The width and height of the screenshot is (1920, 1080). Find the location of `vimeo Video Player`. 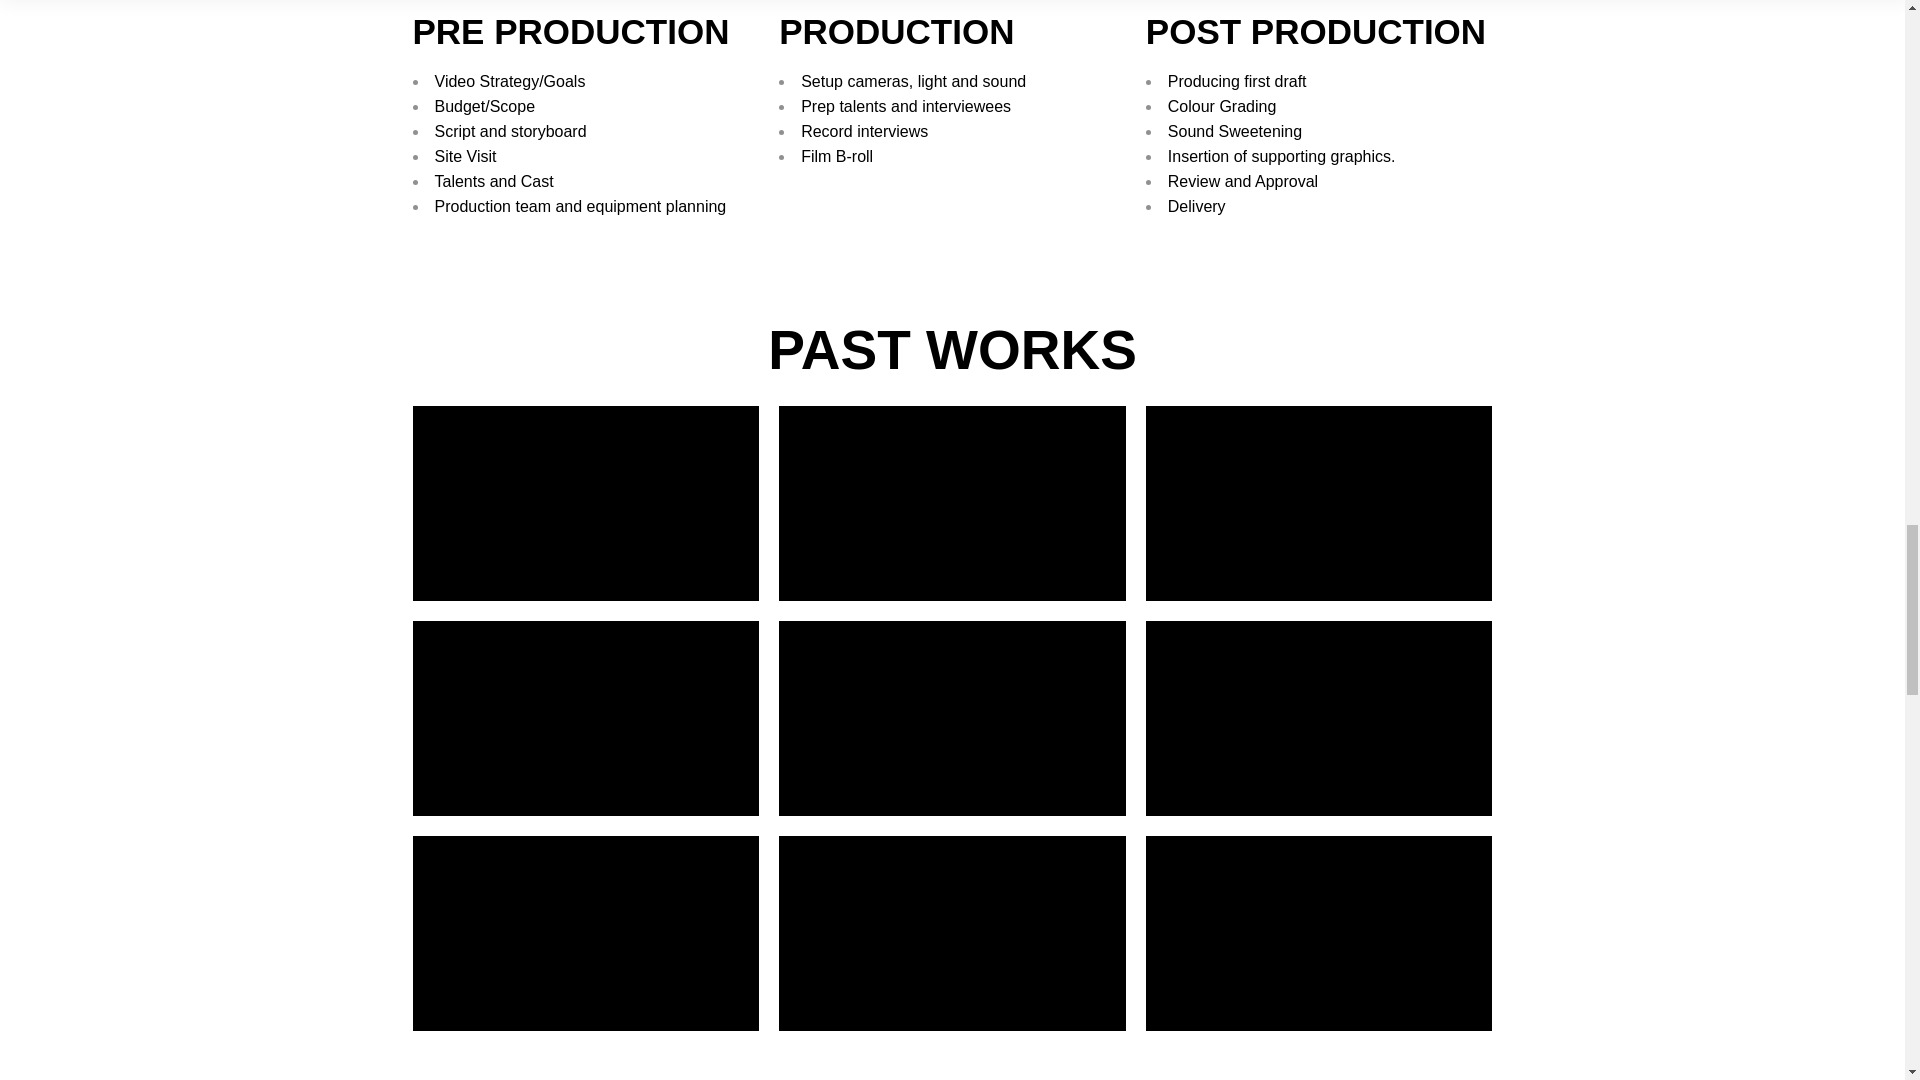

vimeo Video Player is located at coordinates (585, 933).